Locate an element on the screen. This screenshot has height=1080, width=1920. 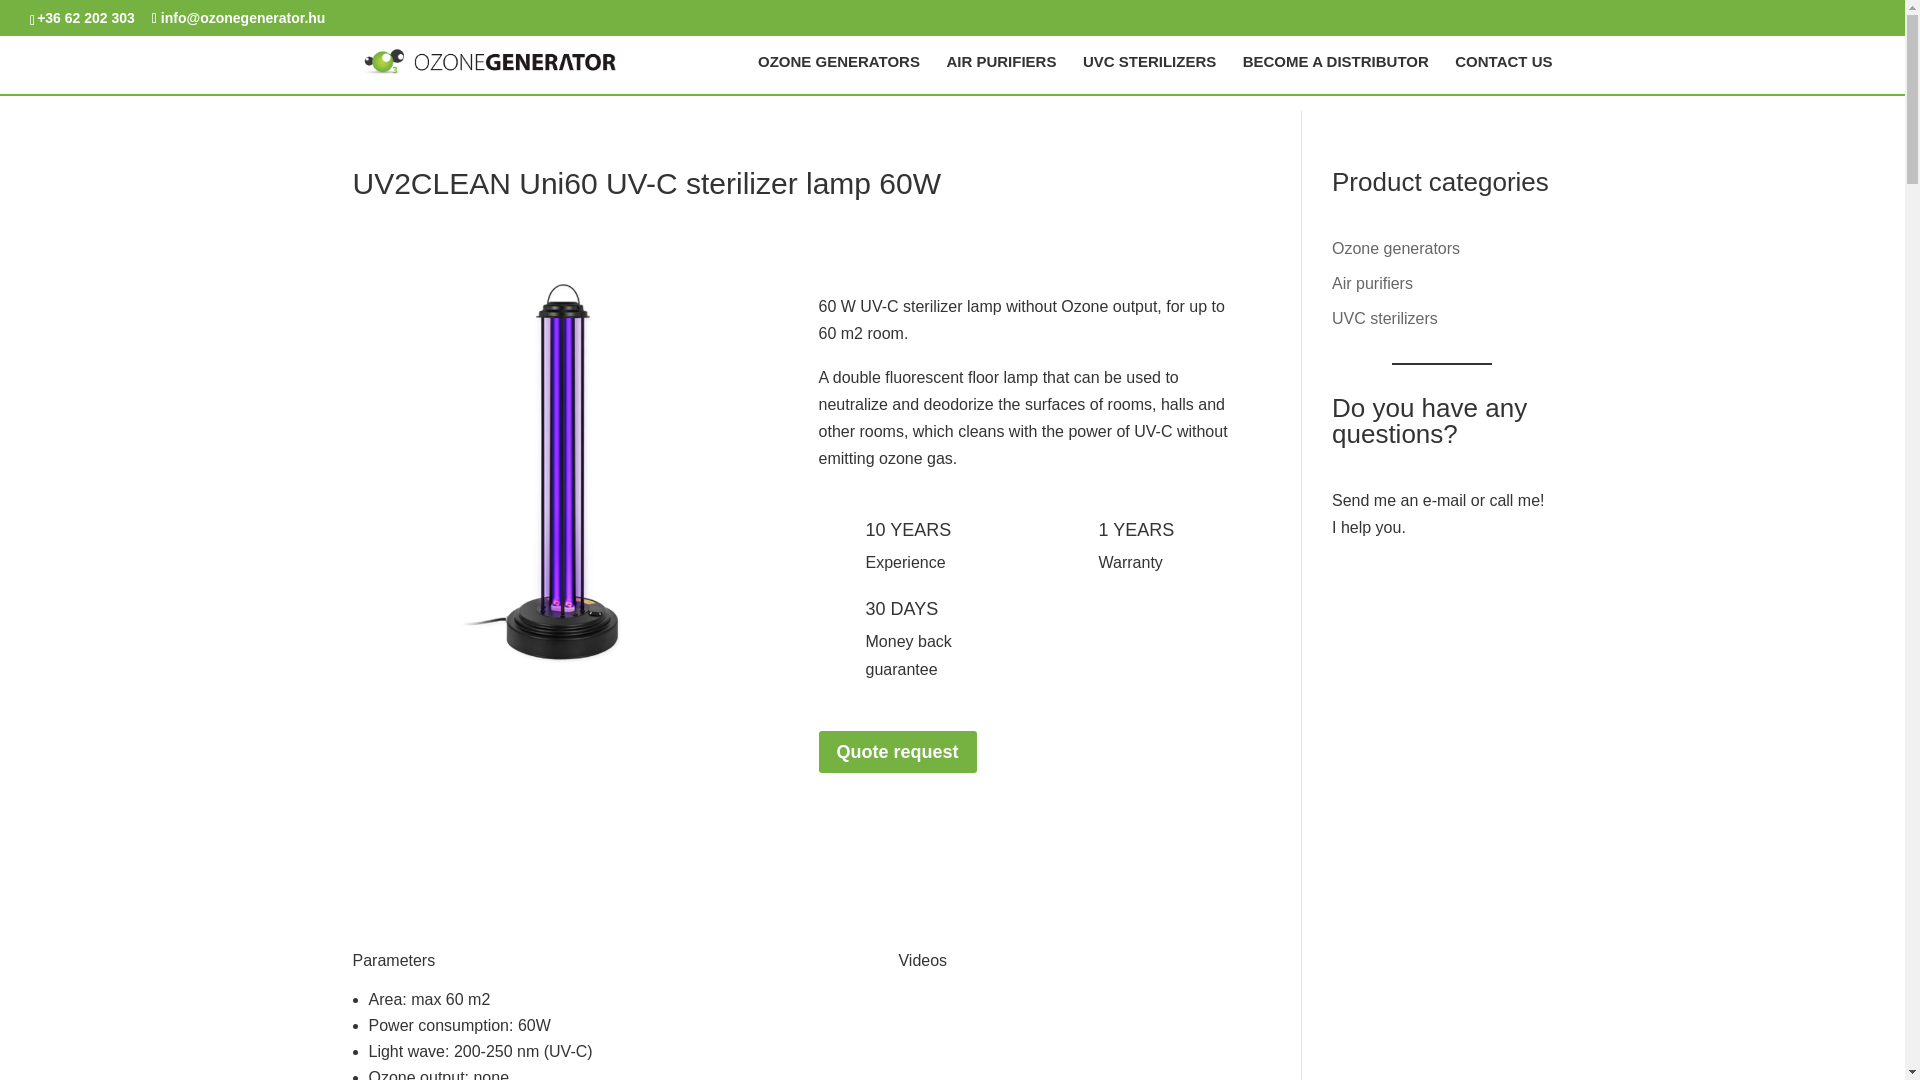
BECOME A DISTRIBUTOR is located at coordinates (1335, 74).